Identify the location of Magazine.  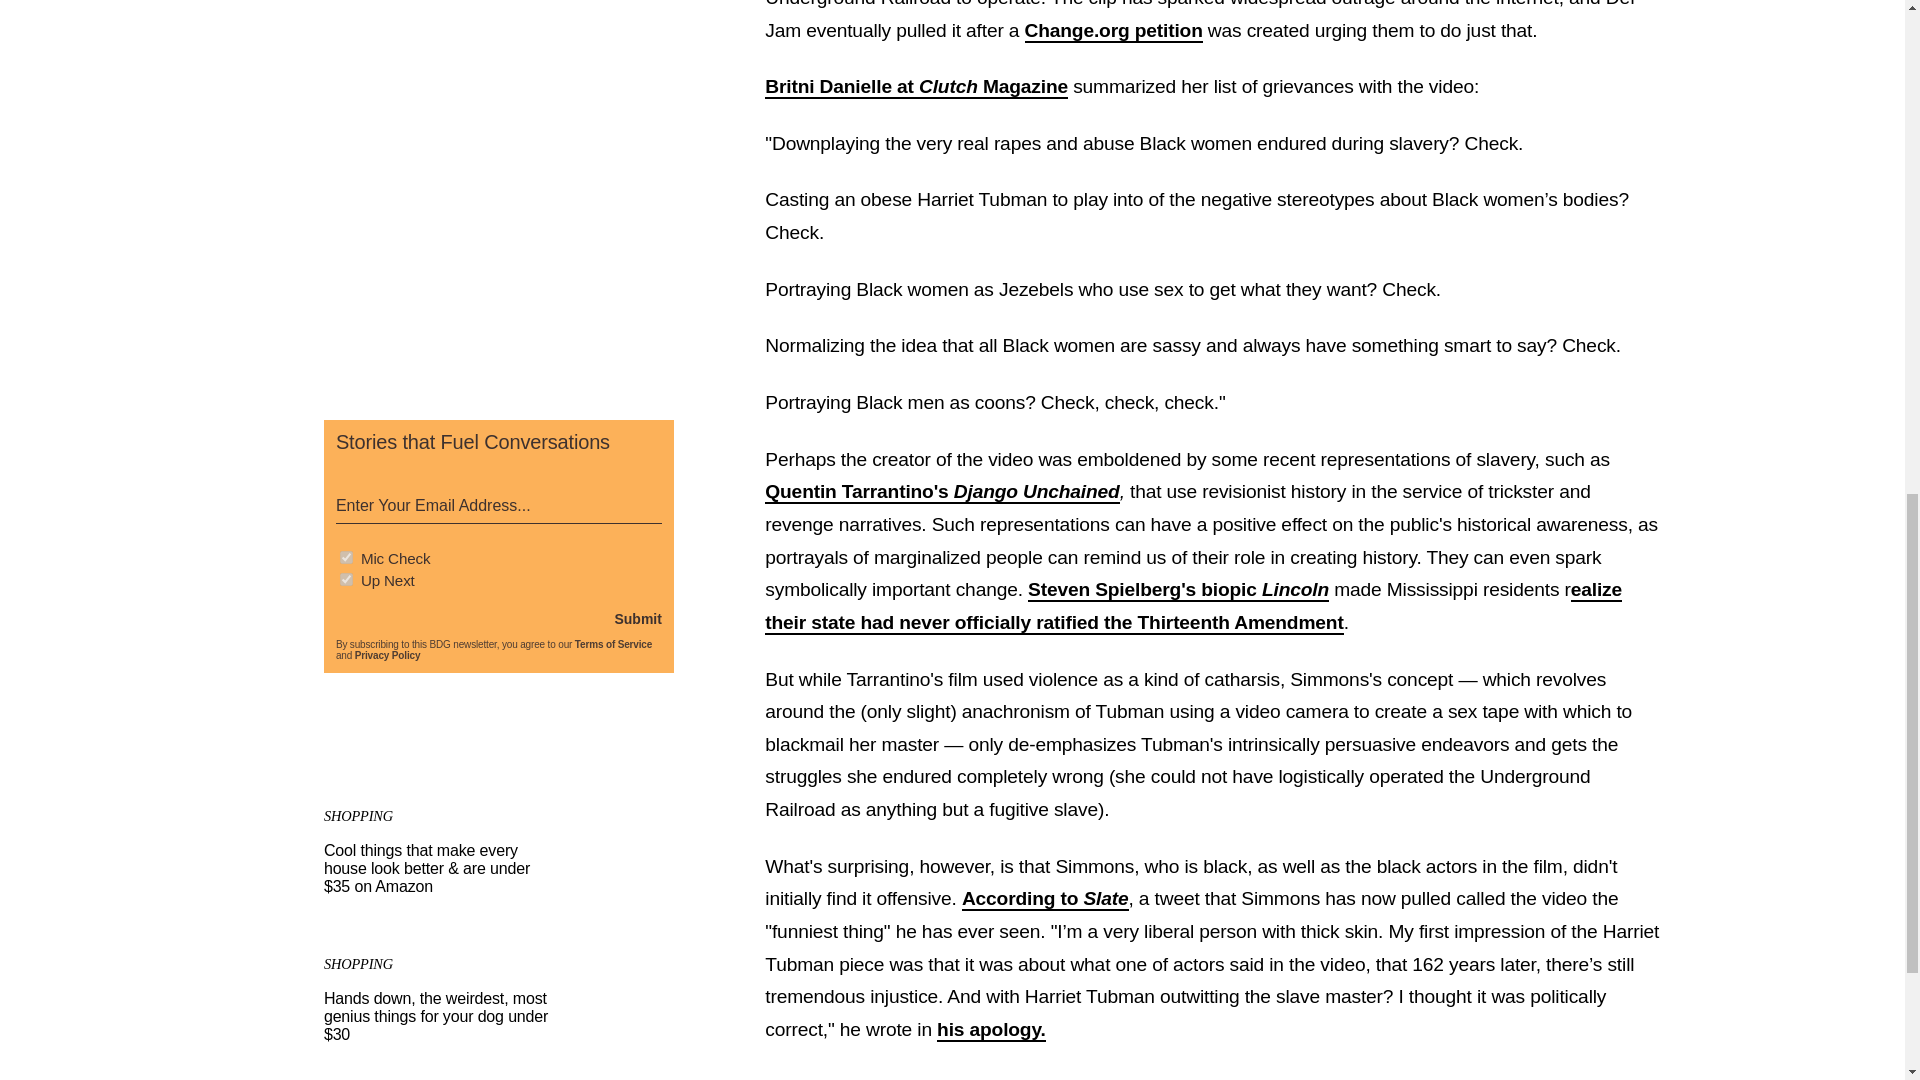
(1022, 87).